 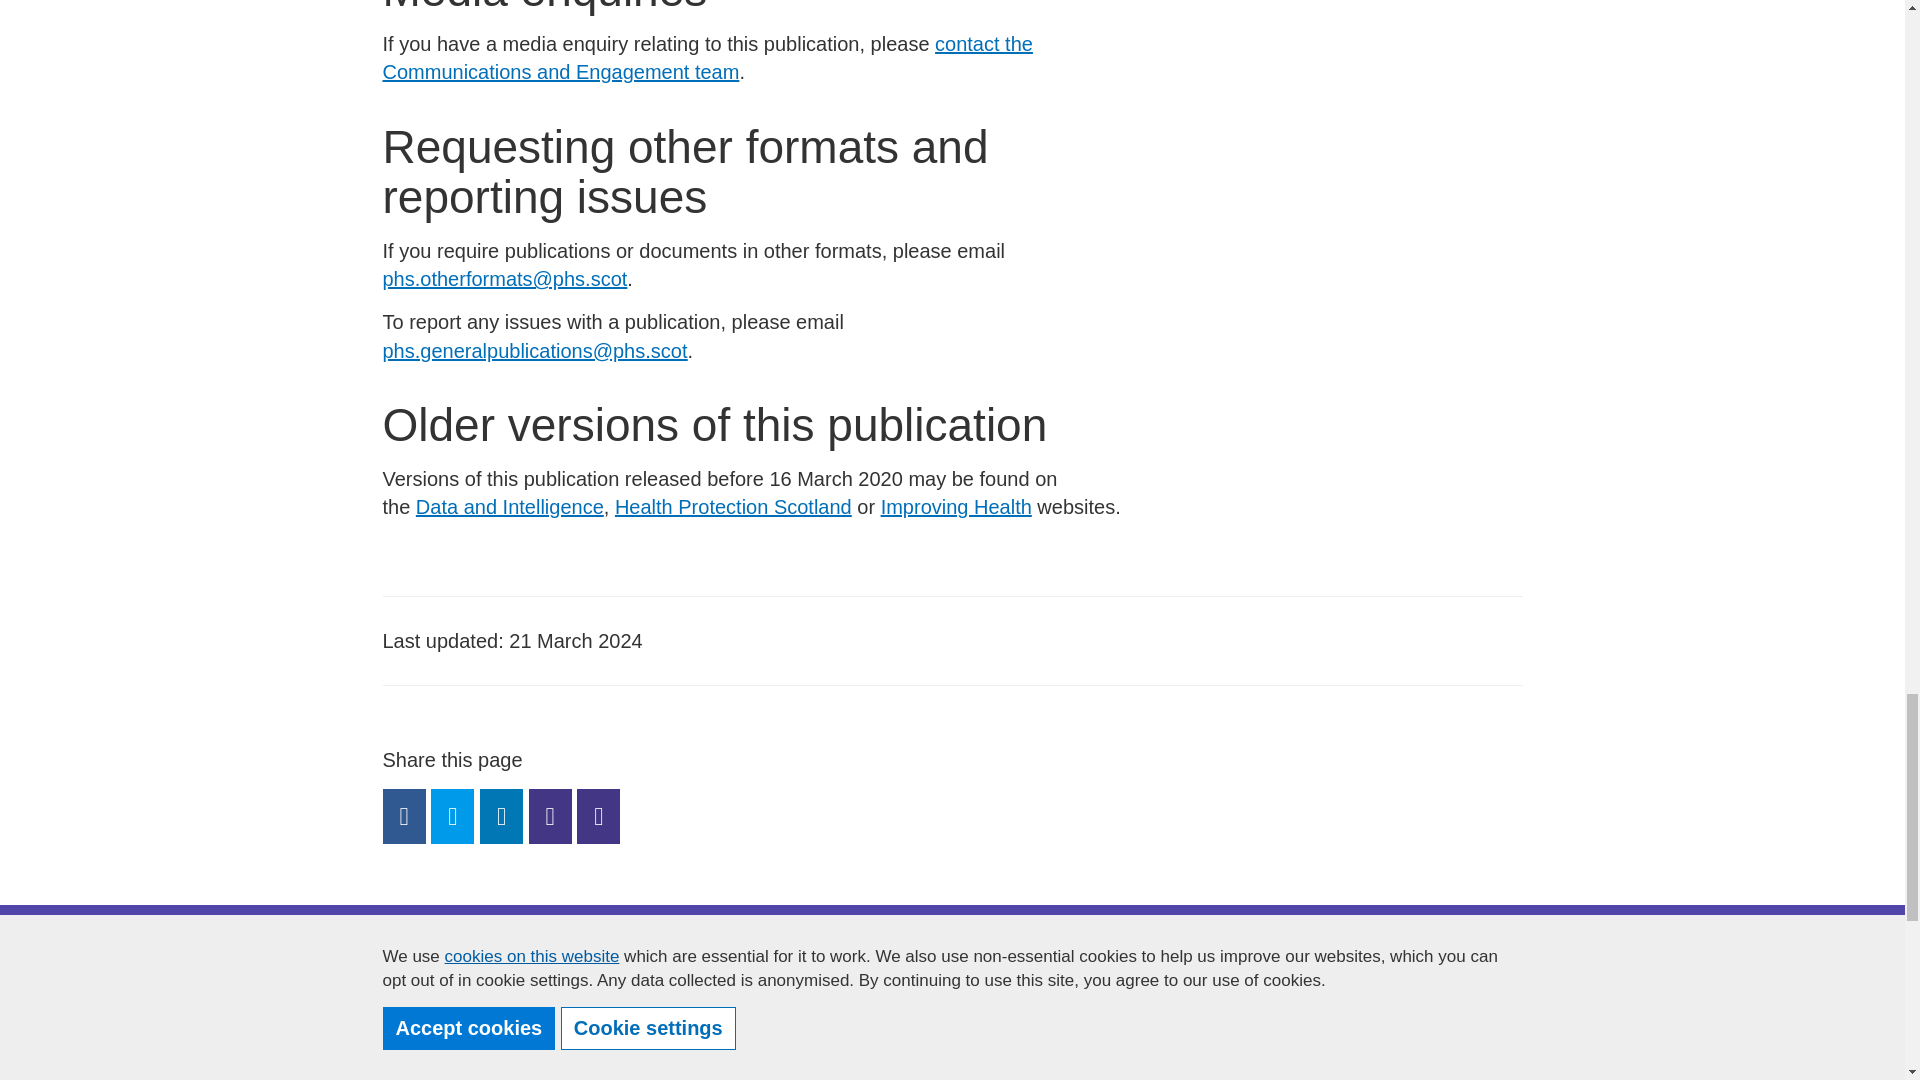 I want to click on No, so click(x=424, y=1048).